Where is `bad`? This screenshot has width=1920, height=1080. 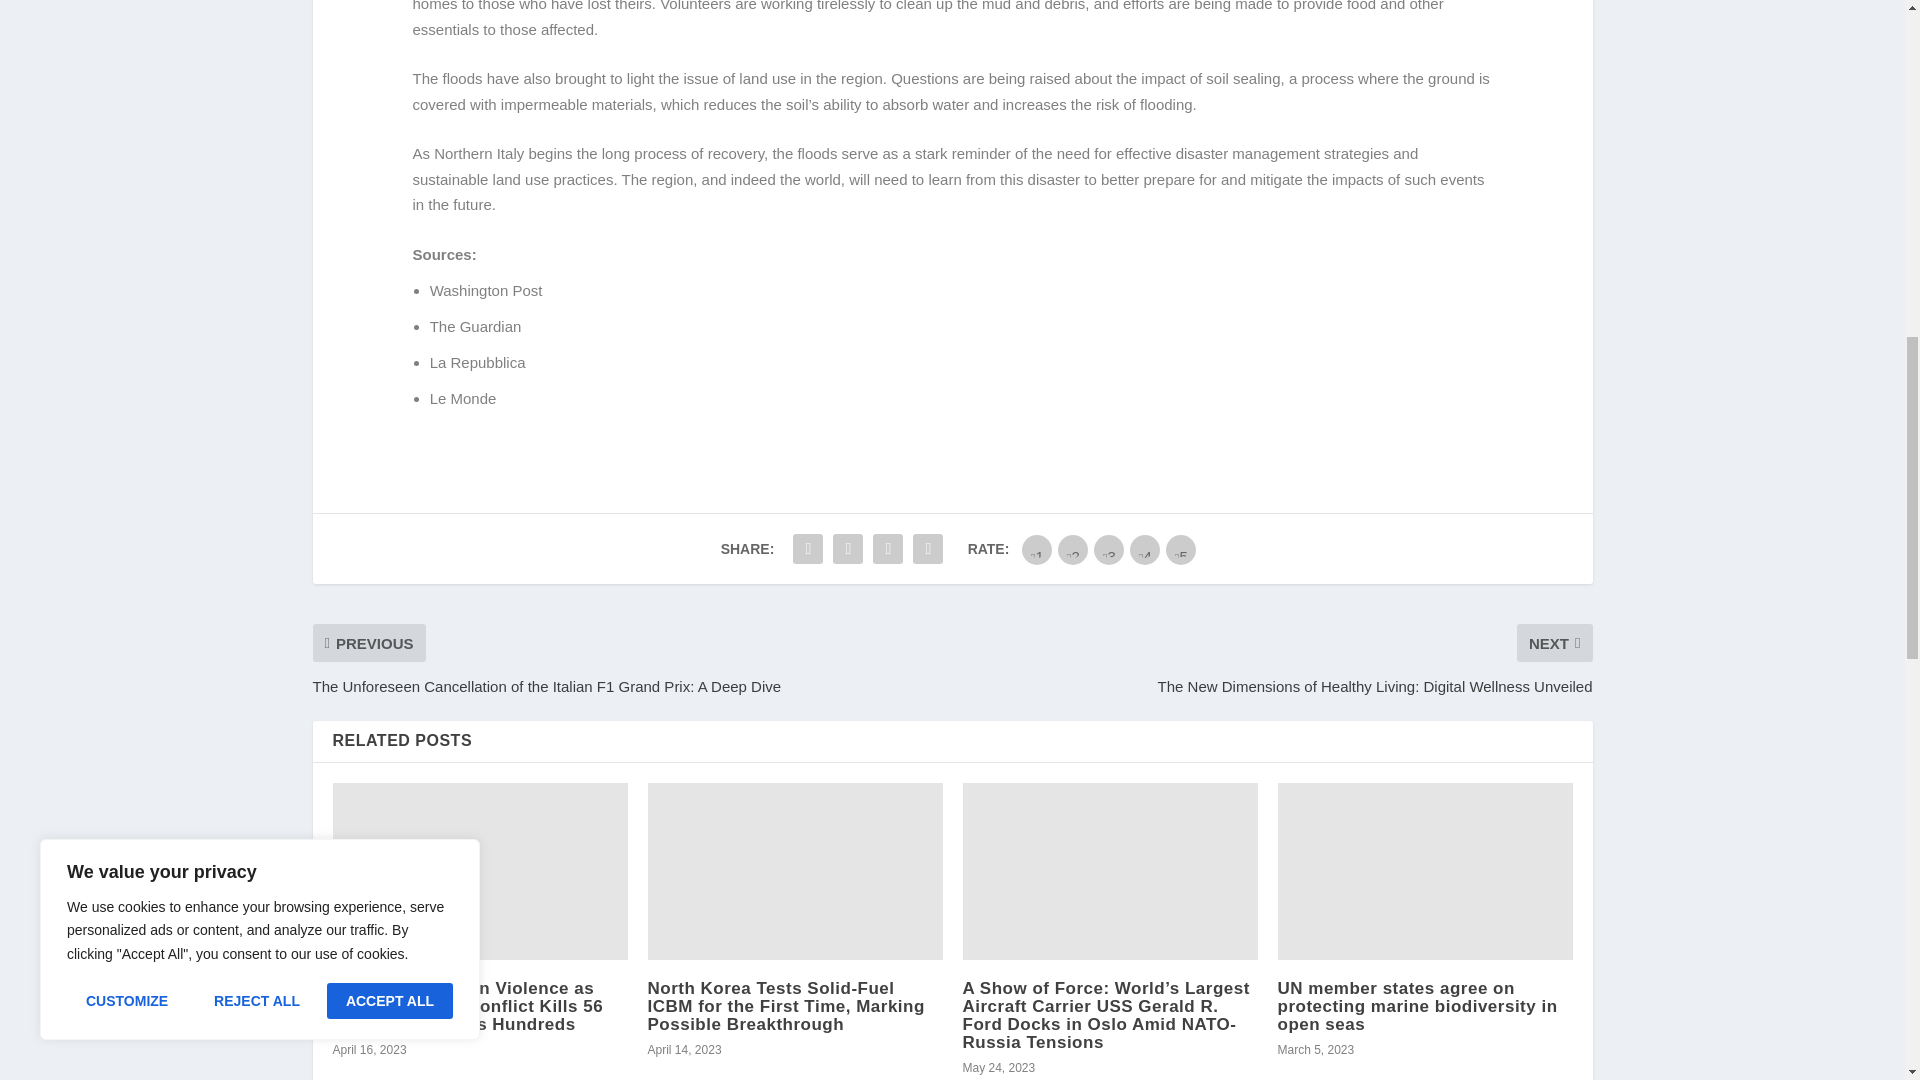 bad is located at coordinates (1036, 549).